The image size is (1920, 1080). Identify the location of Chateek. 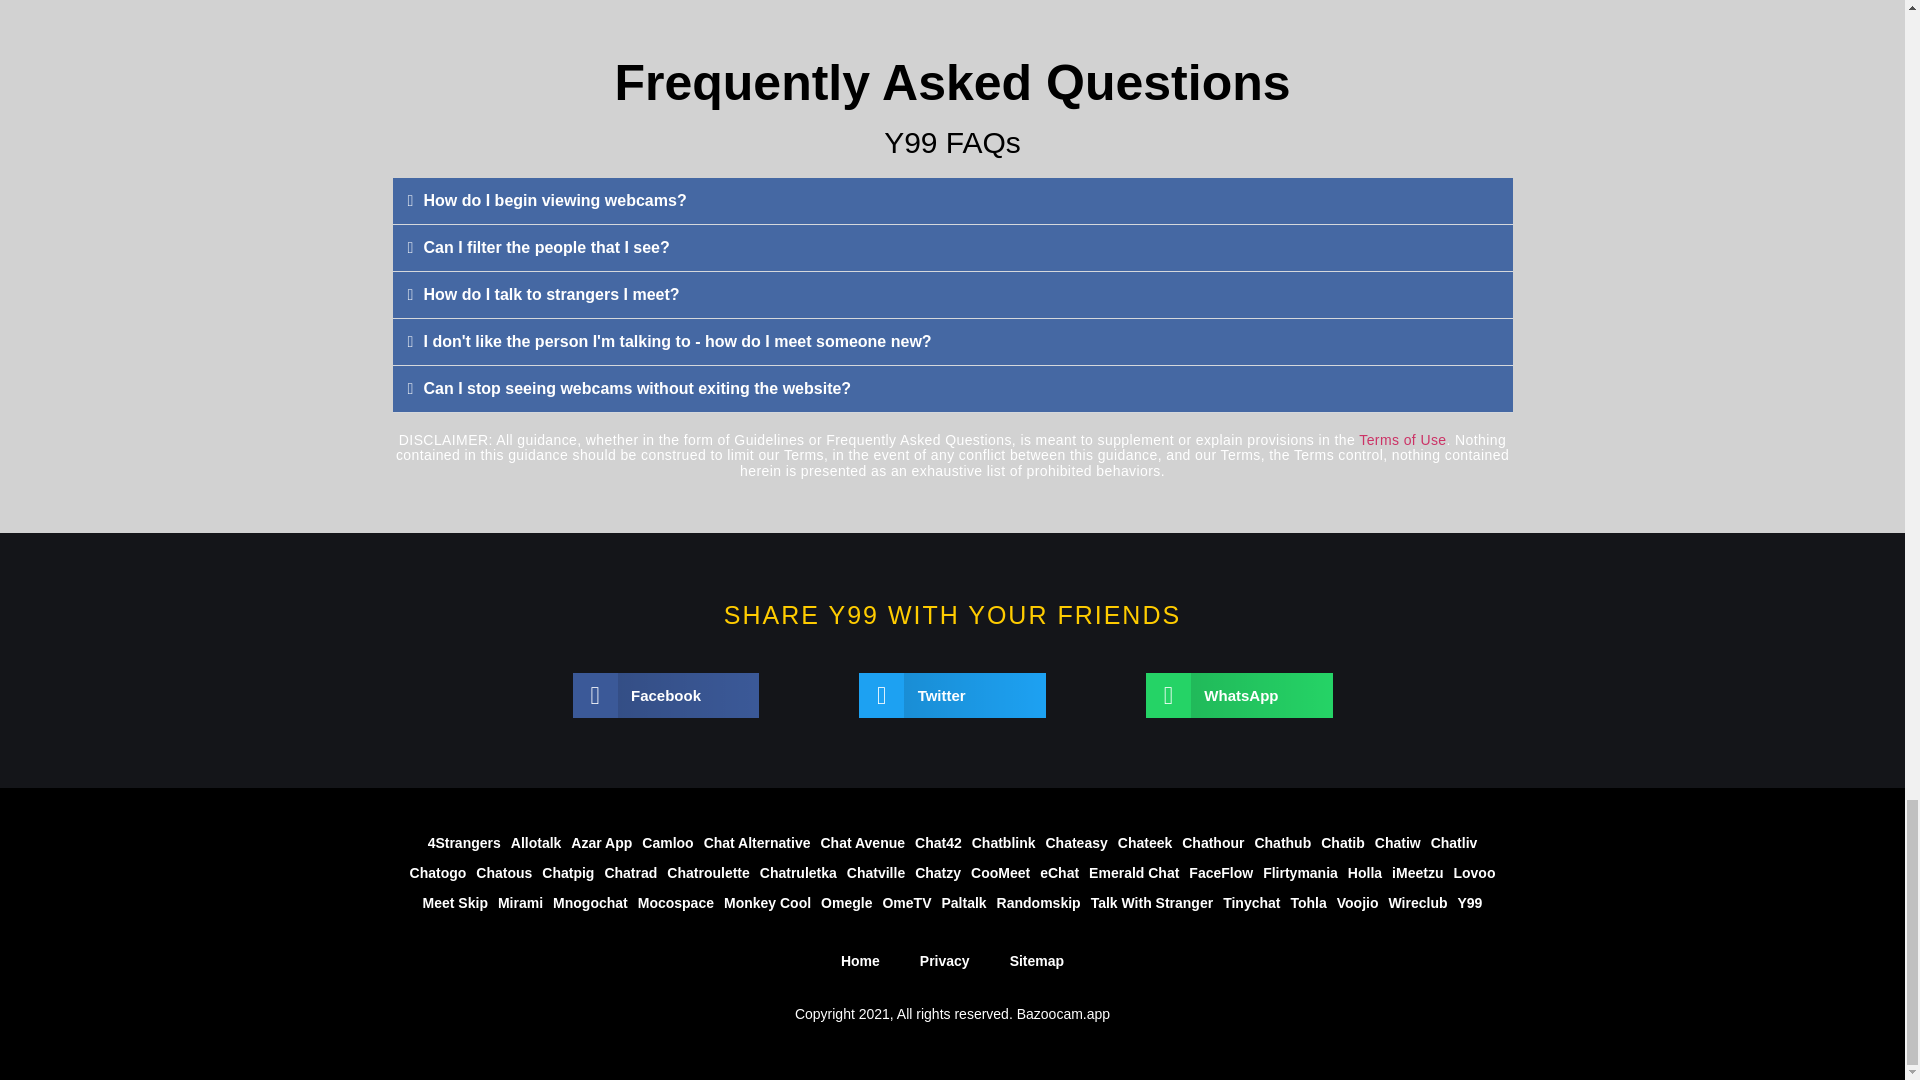
(1144, 842).